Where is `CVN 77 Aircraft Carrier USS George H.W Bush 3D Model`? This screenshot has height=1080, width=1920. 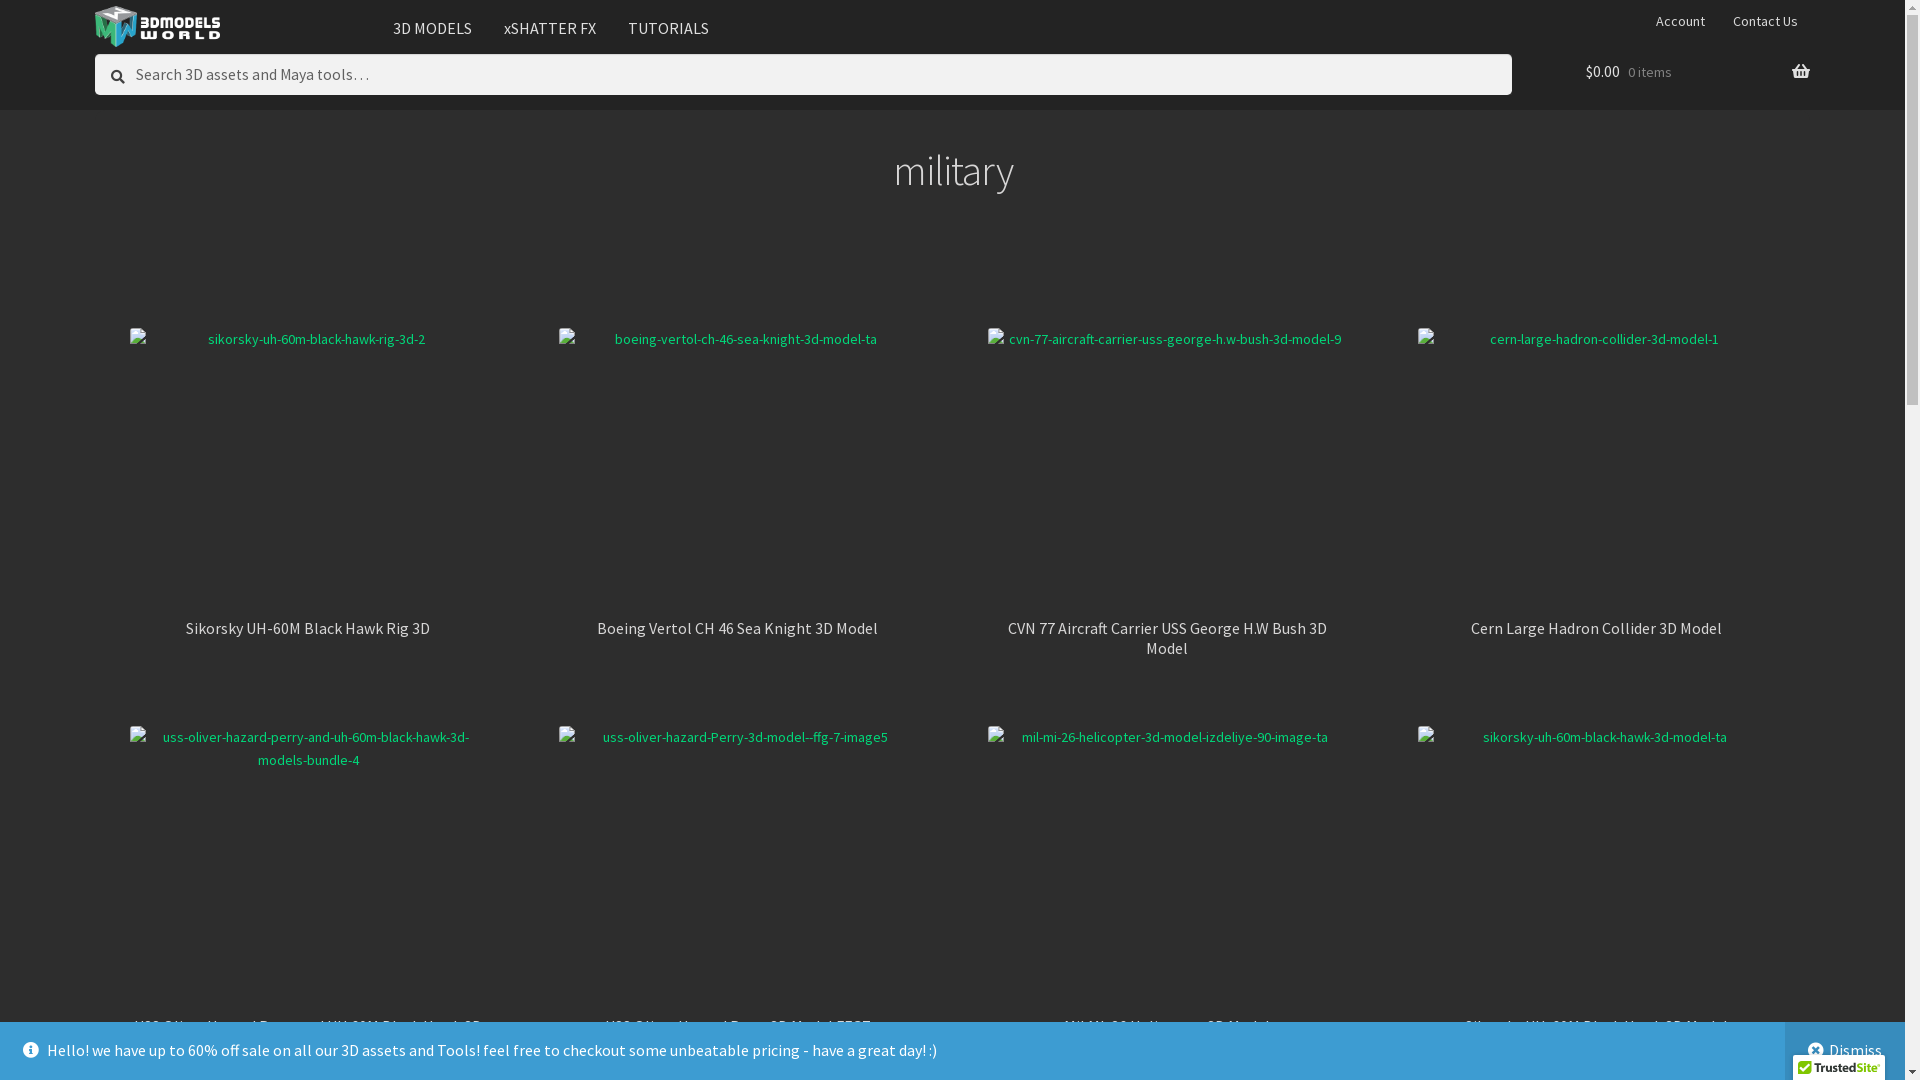 CVN 77 Aircraft Carrier USS George H.W Bush 3D Model is located at coordinates (1166, 493).